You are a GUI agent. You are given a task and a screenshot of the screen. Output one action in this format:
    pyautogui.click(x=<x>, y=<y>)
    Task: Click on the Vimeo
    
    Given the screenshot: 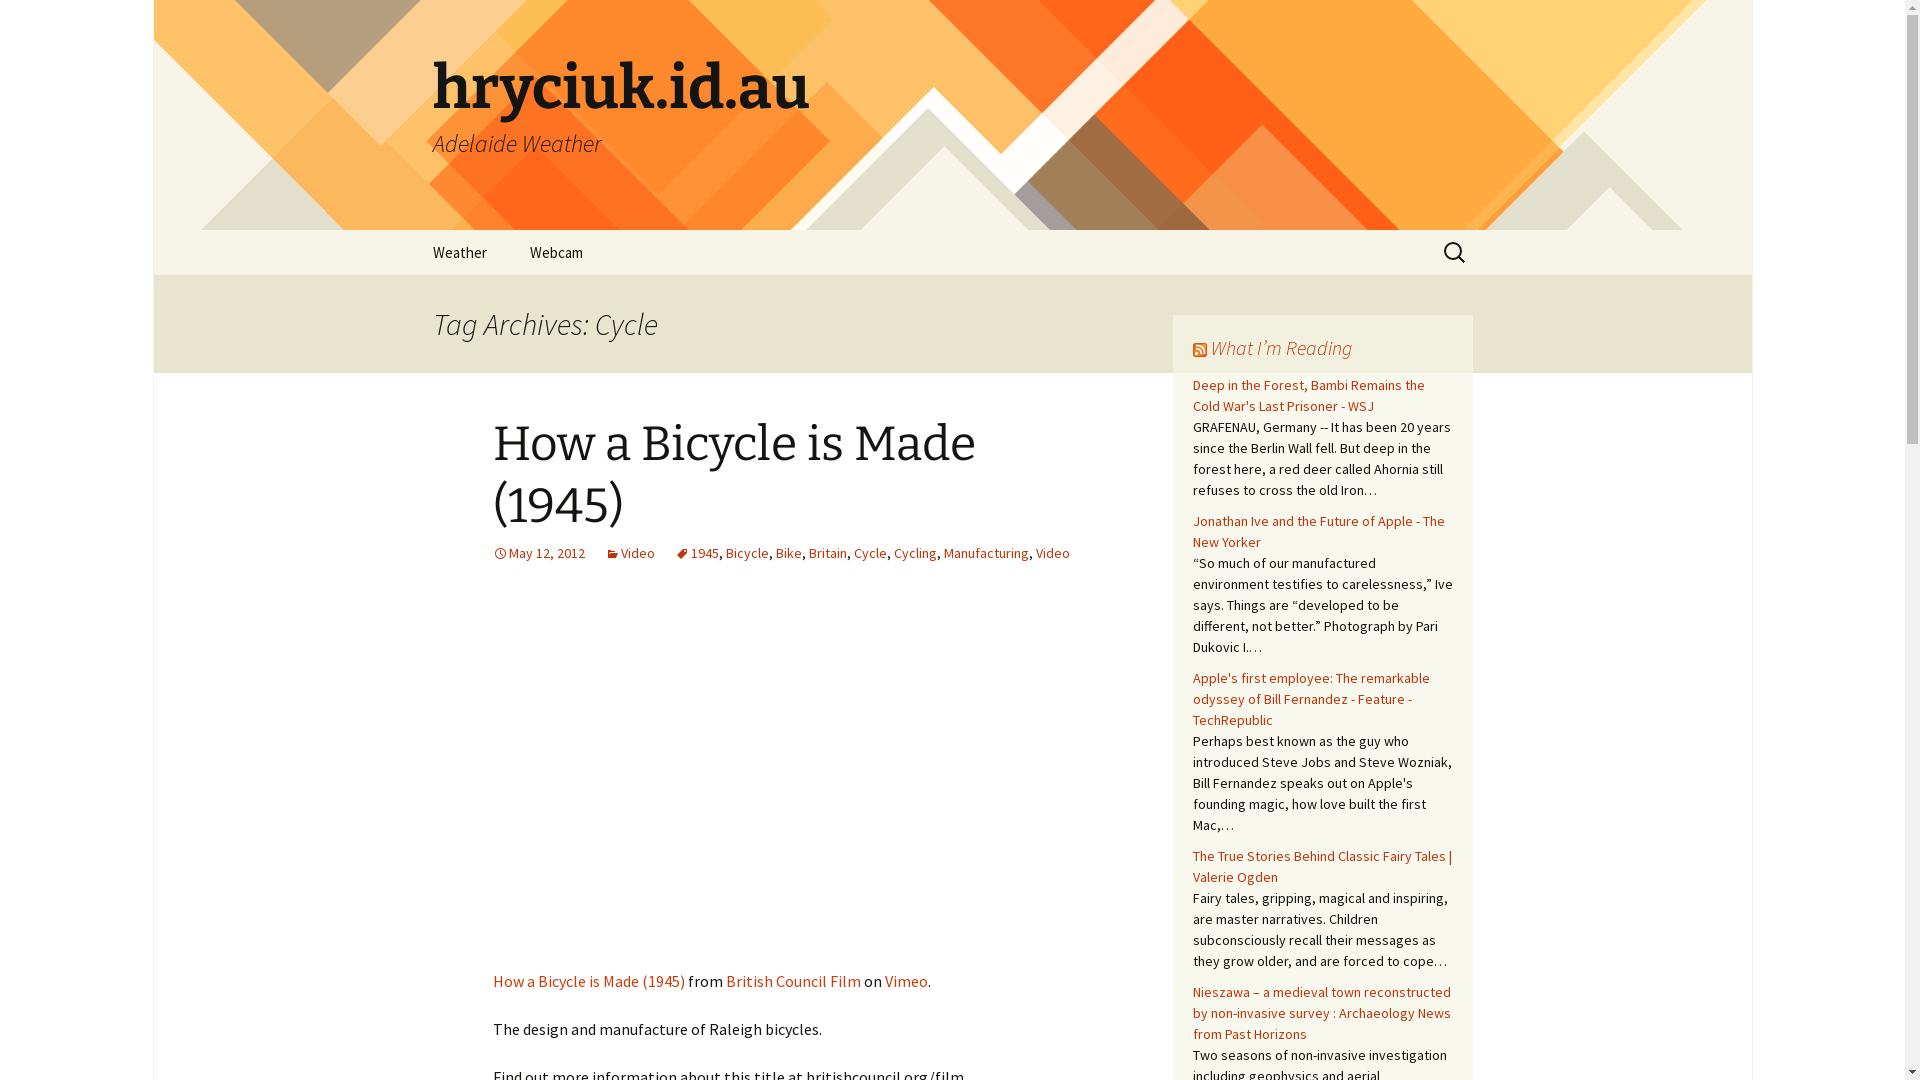 What is the action you would take?
    pyautogui.click(x=906, y=981)
    